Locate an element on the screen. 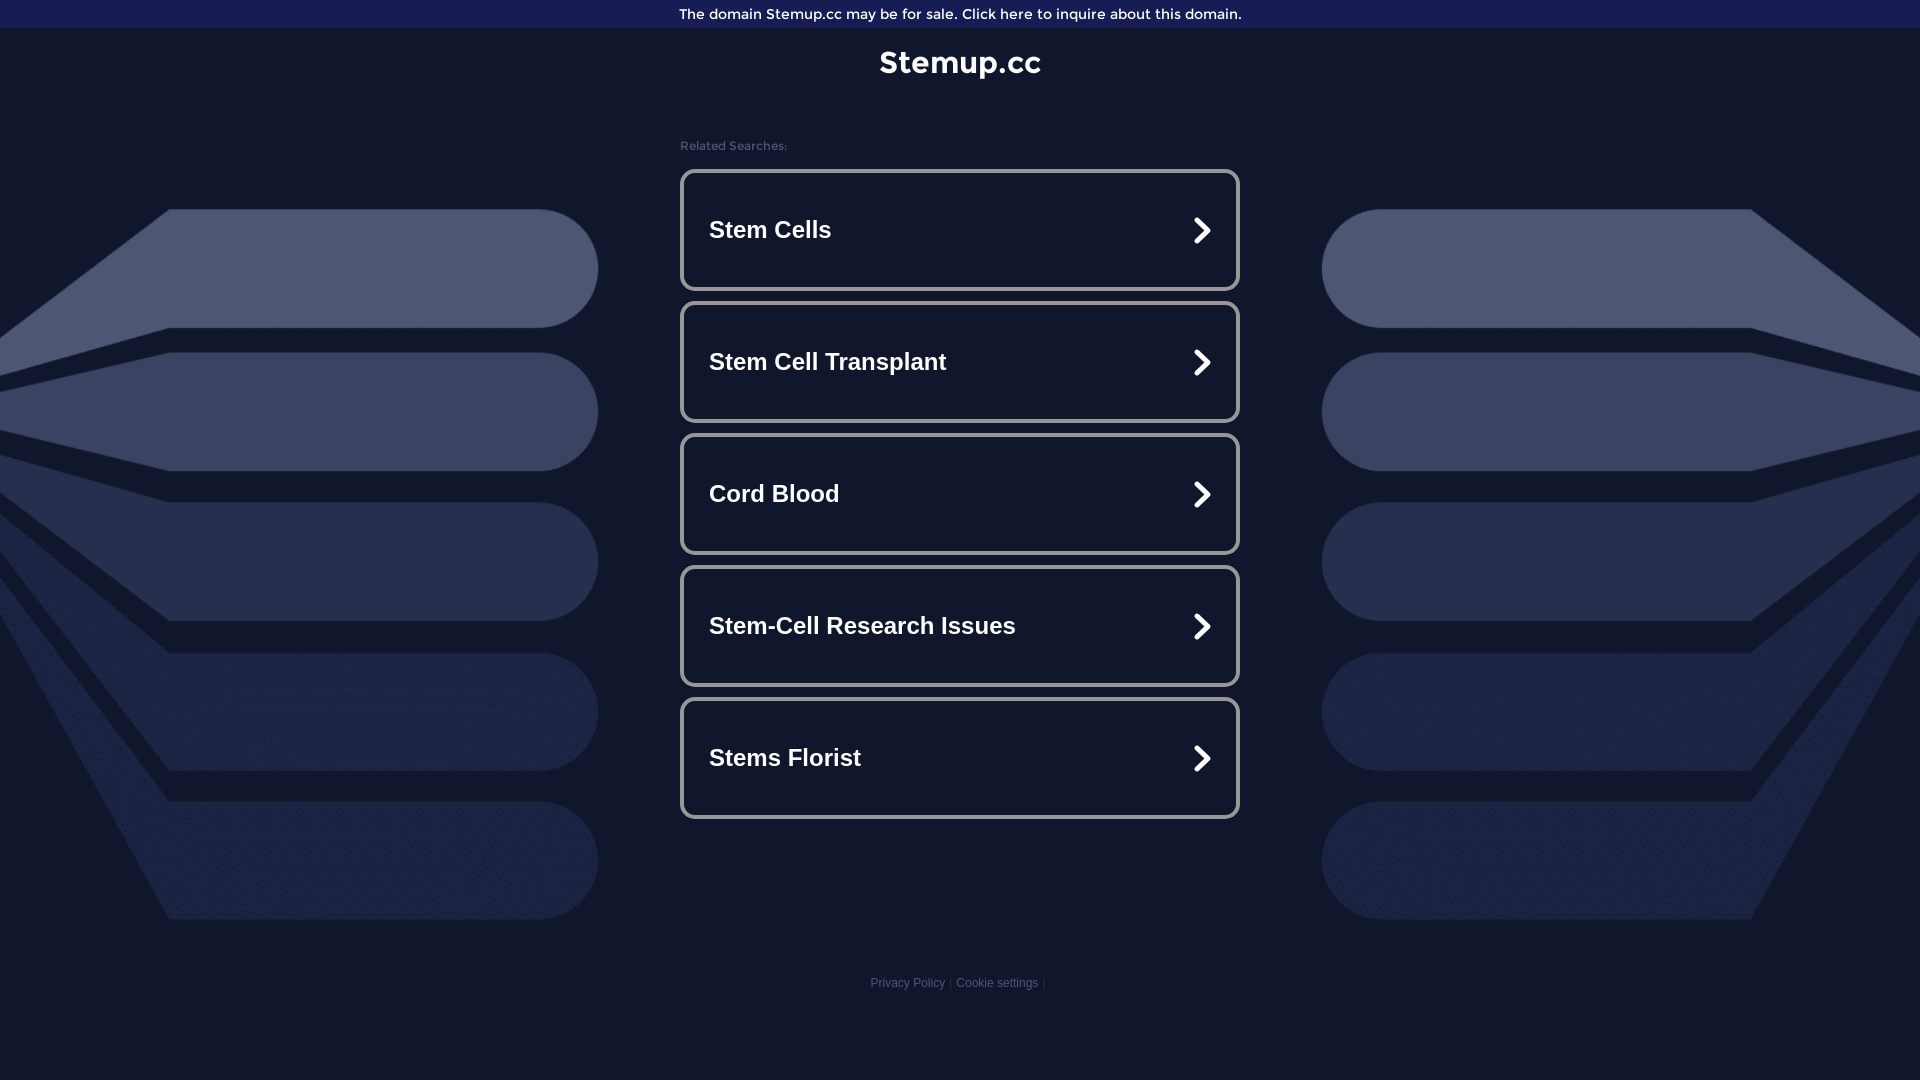 The width and height of the screenshot is (1920, 1080). Stemup.cc is located at coordinates (960, 62).